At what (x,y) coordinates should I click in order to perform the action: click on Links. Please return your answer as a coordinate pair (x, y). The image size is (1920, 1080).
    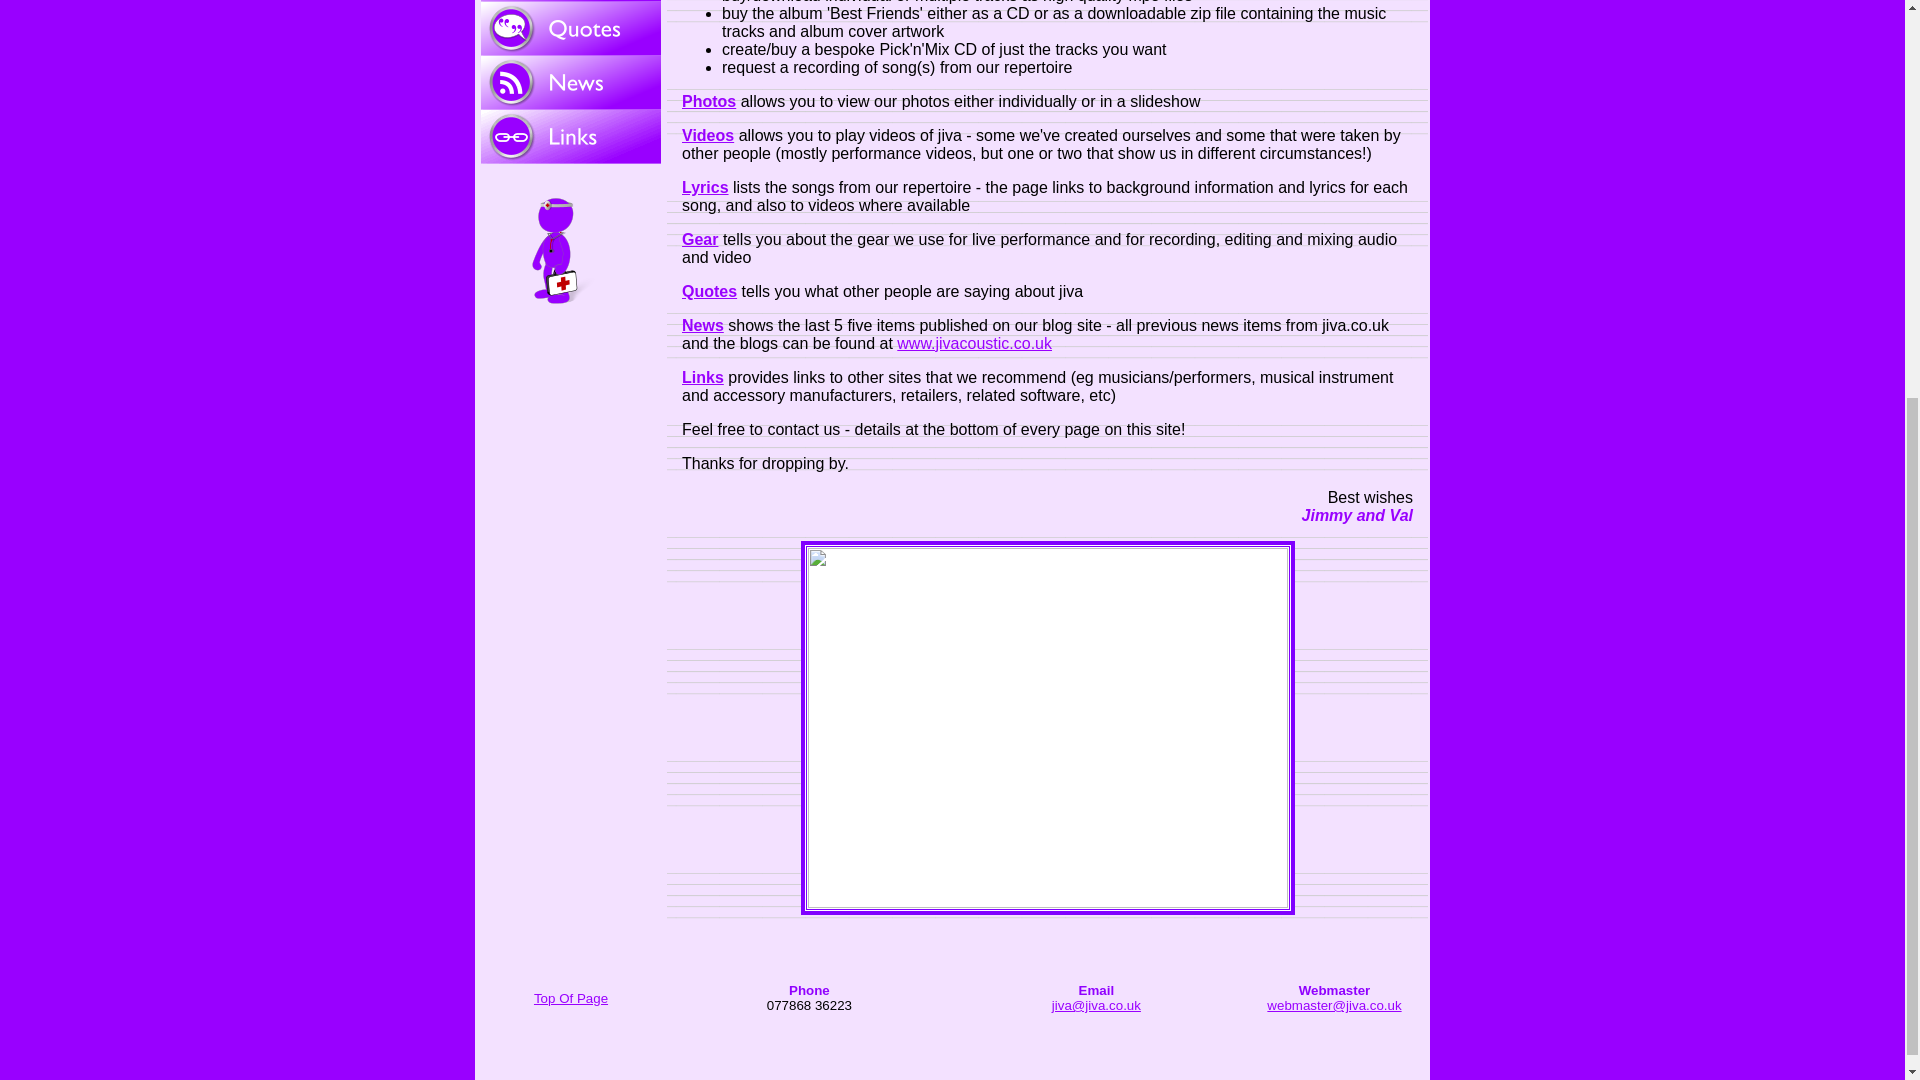
    Looking at the image, I should click on (702, 377).